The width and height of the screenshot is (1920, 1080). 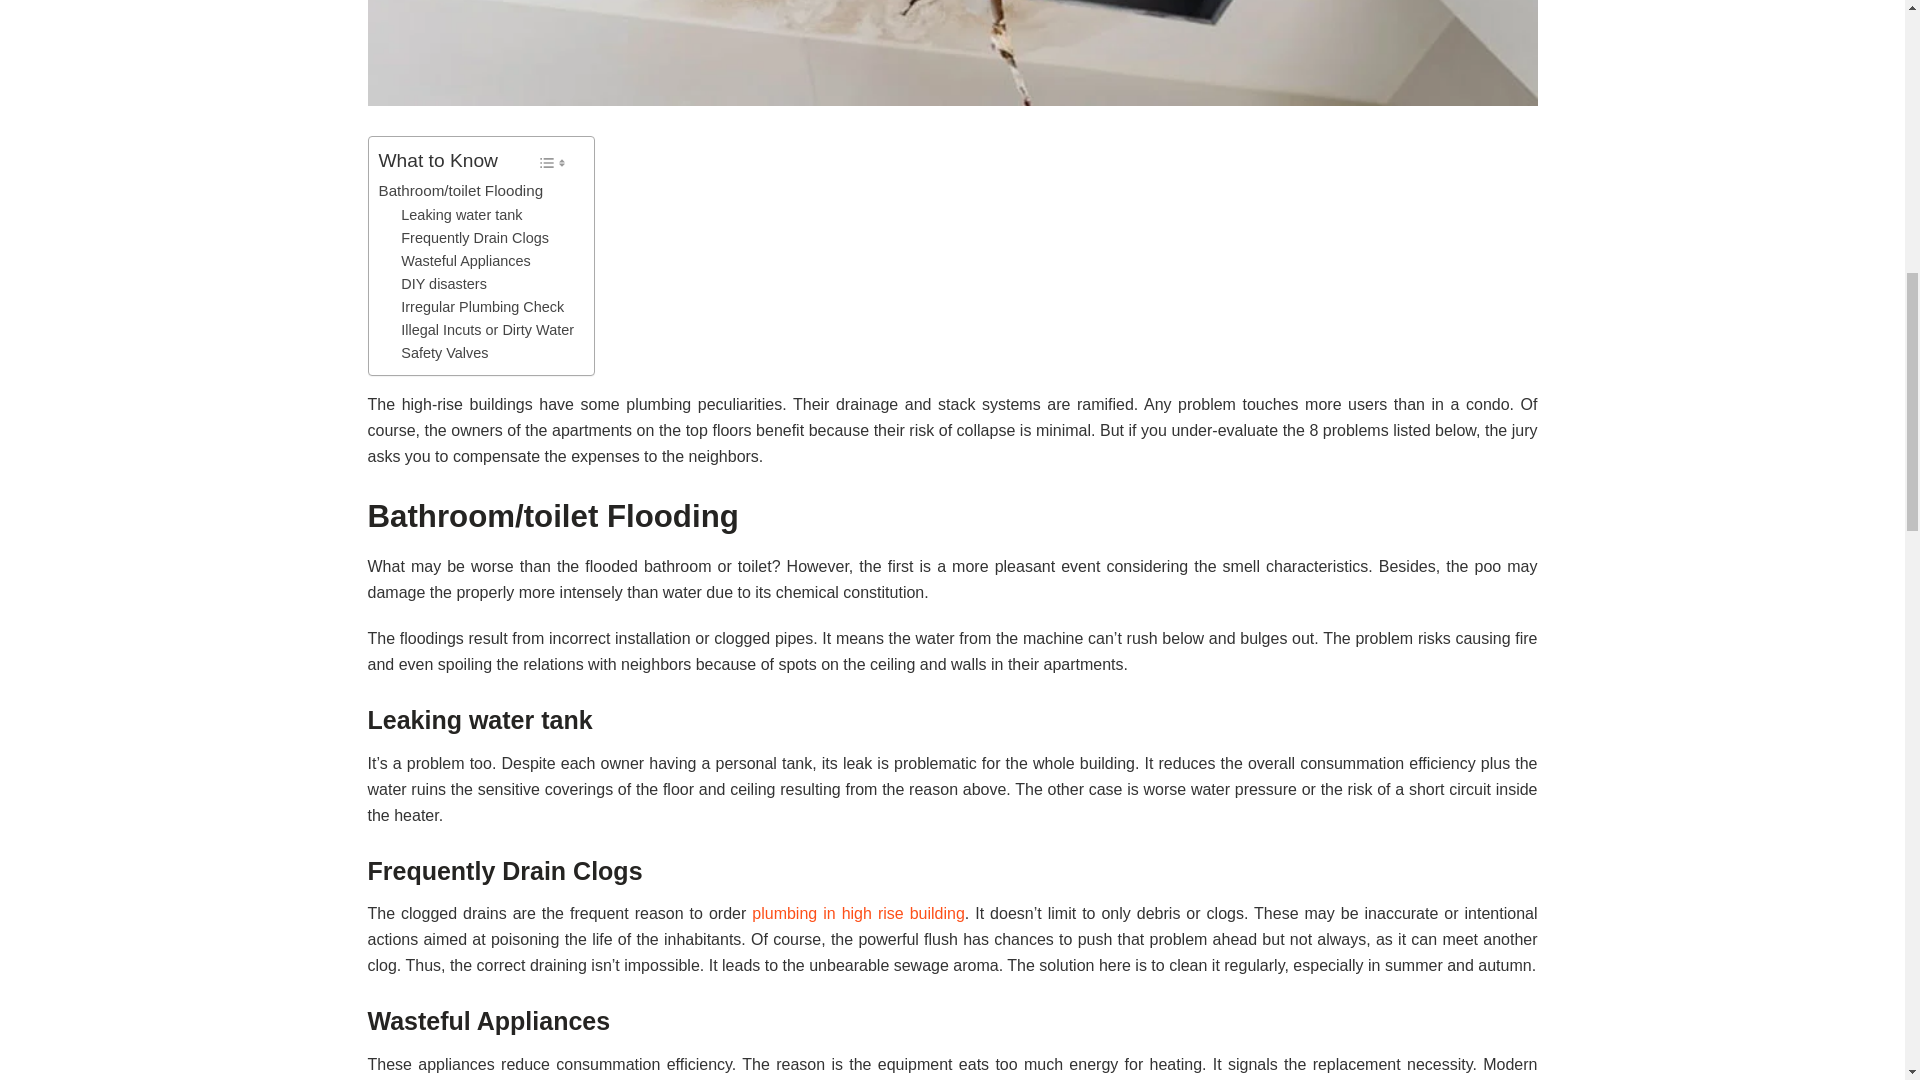 What do you see at coordinates (444, 354) in the screenshot?
I see `Safety Valves` at bounding box center [444, 354].